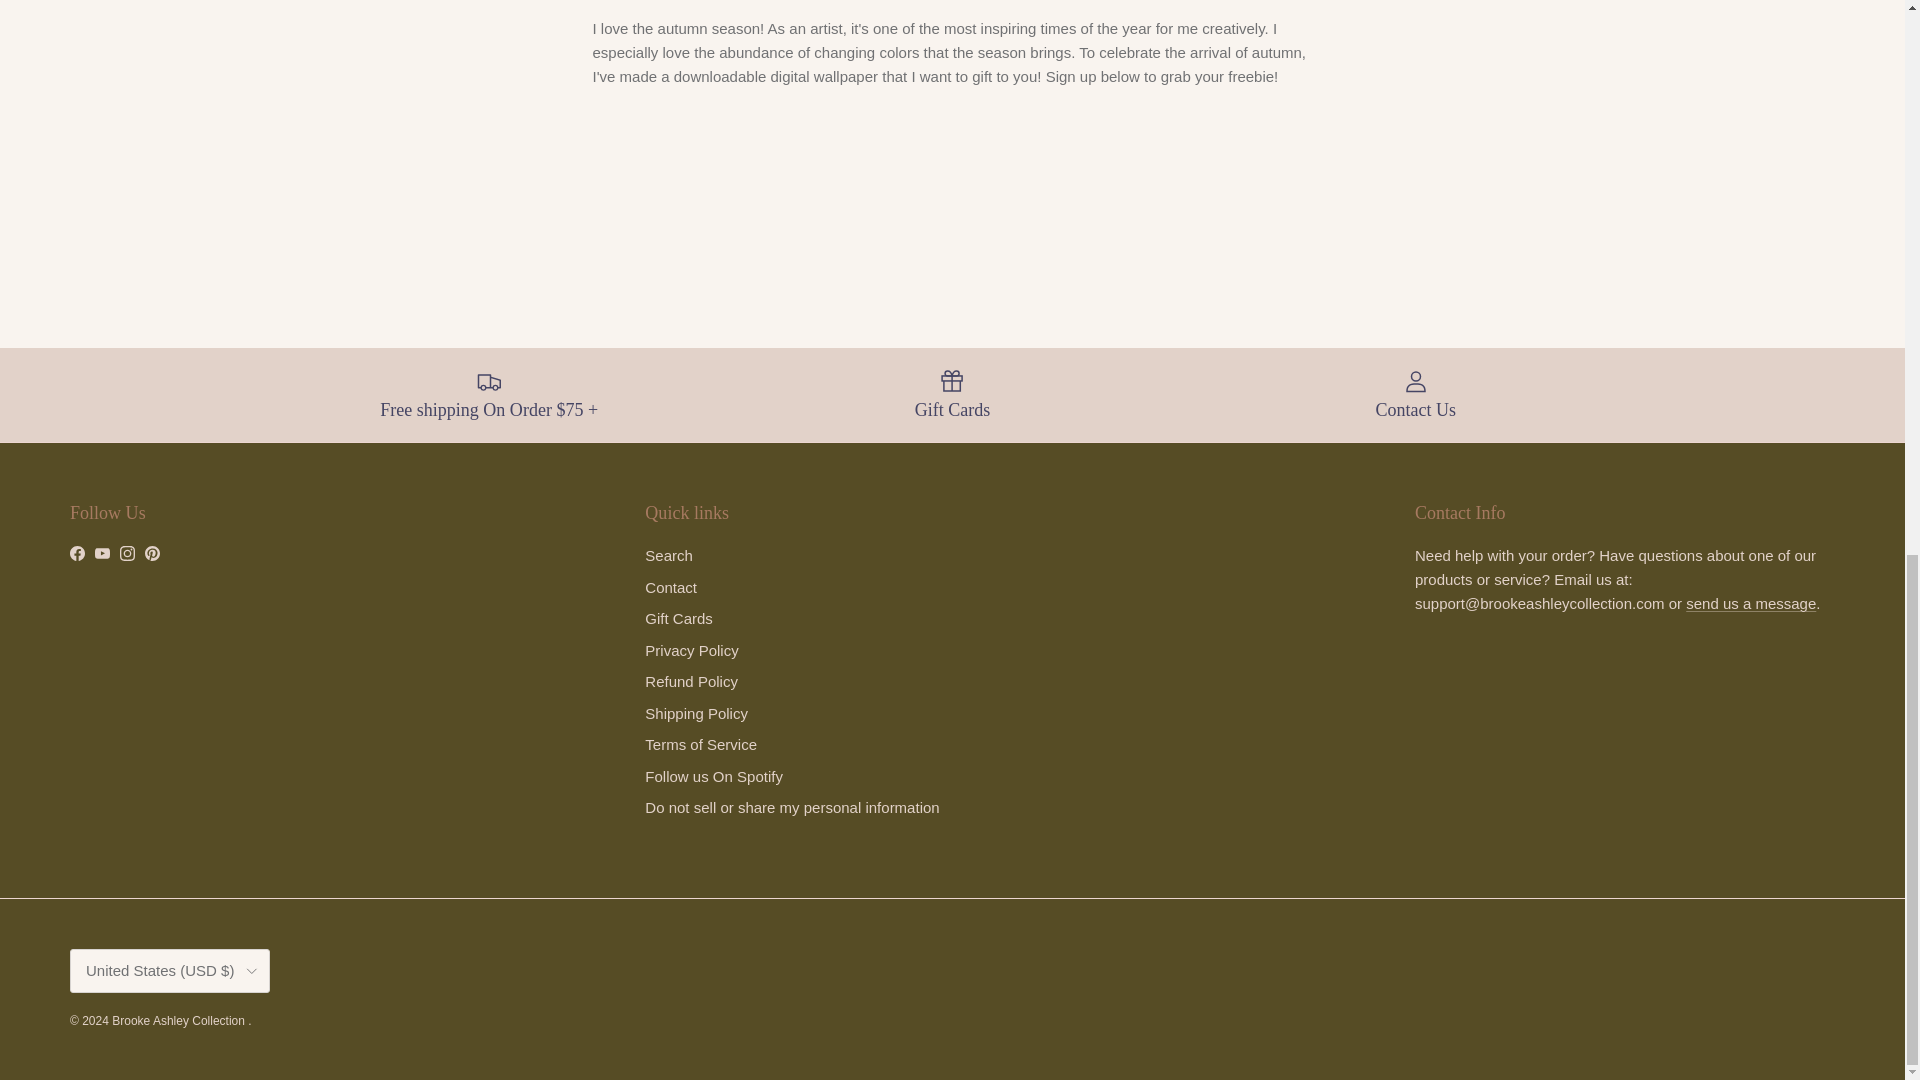  Describe the element at coordinates (102, 553) in the screenshot. I see `Brooke Ashley Collection  on YouTube` at that location.